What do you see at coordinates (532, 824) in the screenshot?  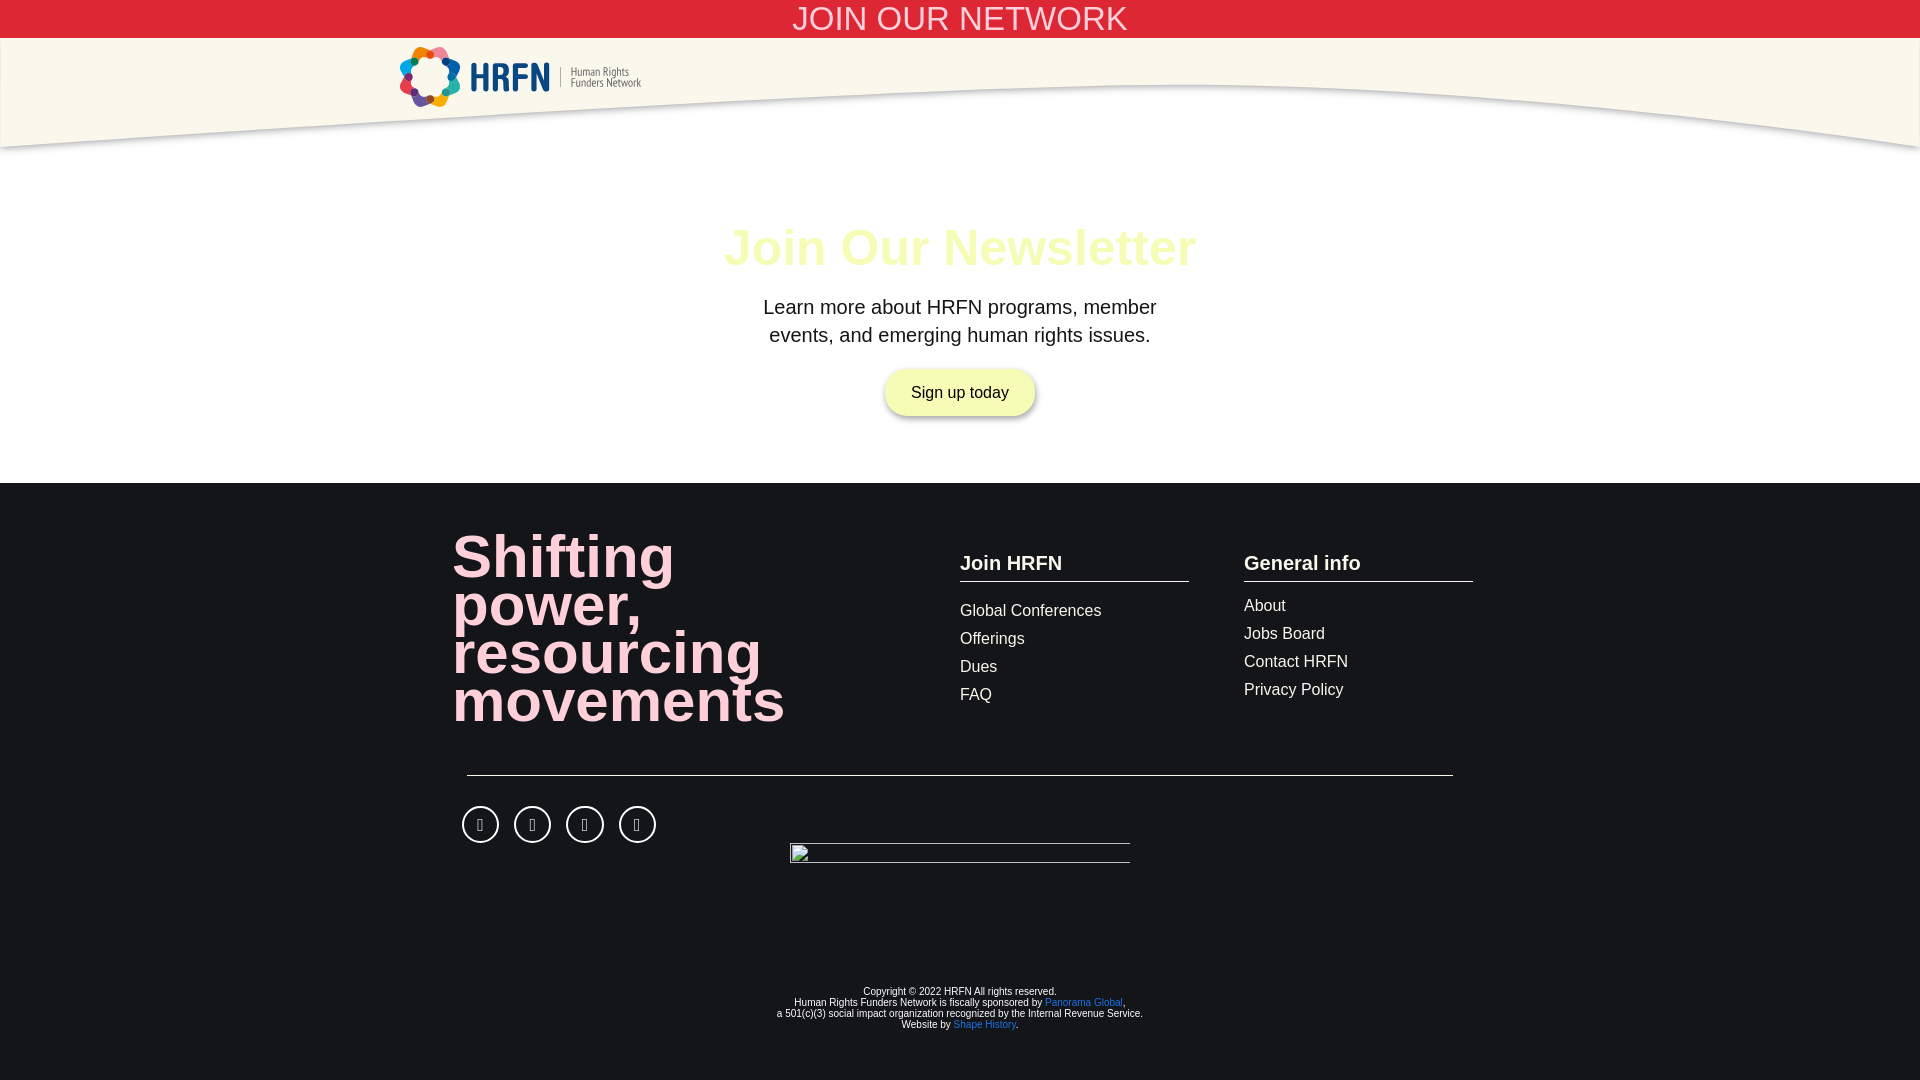 I see `Instagram` at bounding box center [532, 824].